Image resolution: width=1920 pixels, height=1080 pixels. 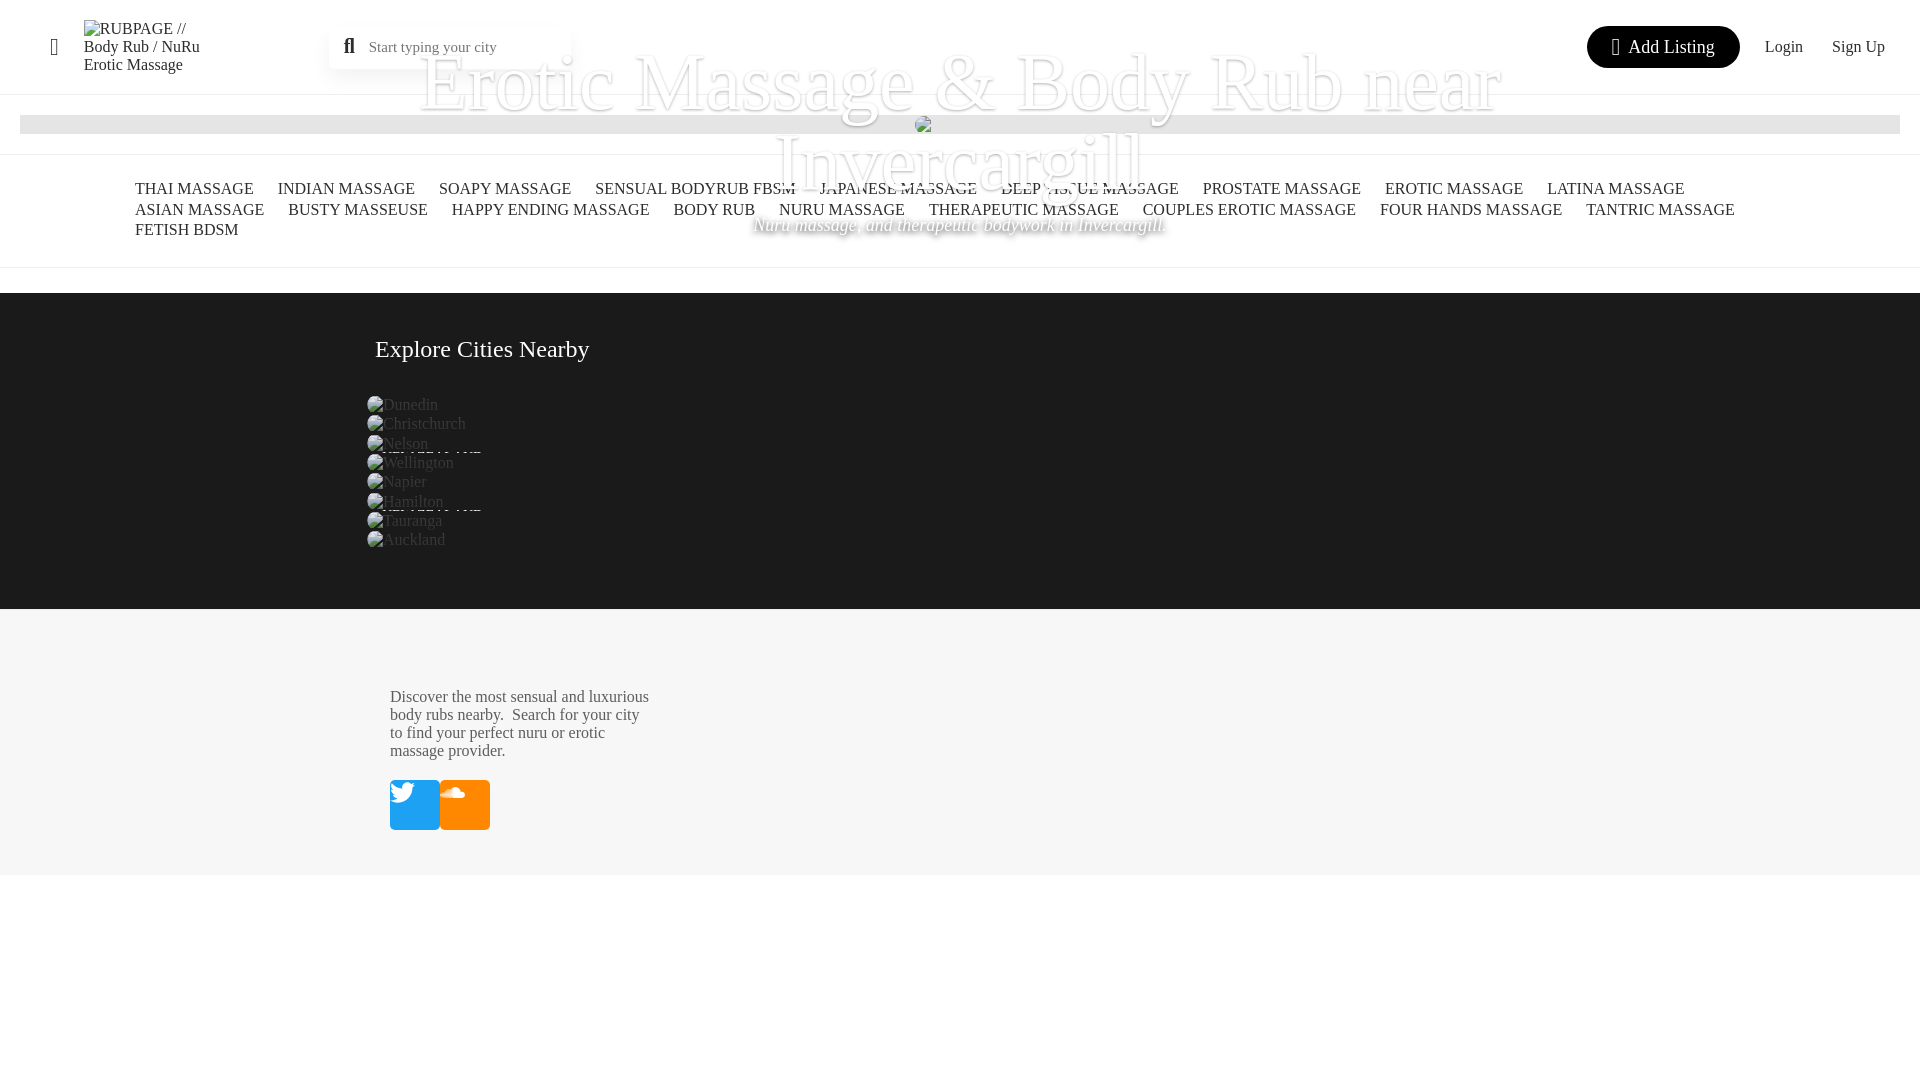 I want to click on Wellington, so click(x=410, y=462).